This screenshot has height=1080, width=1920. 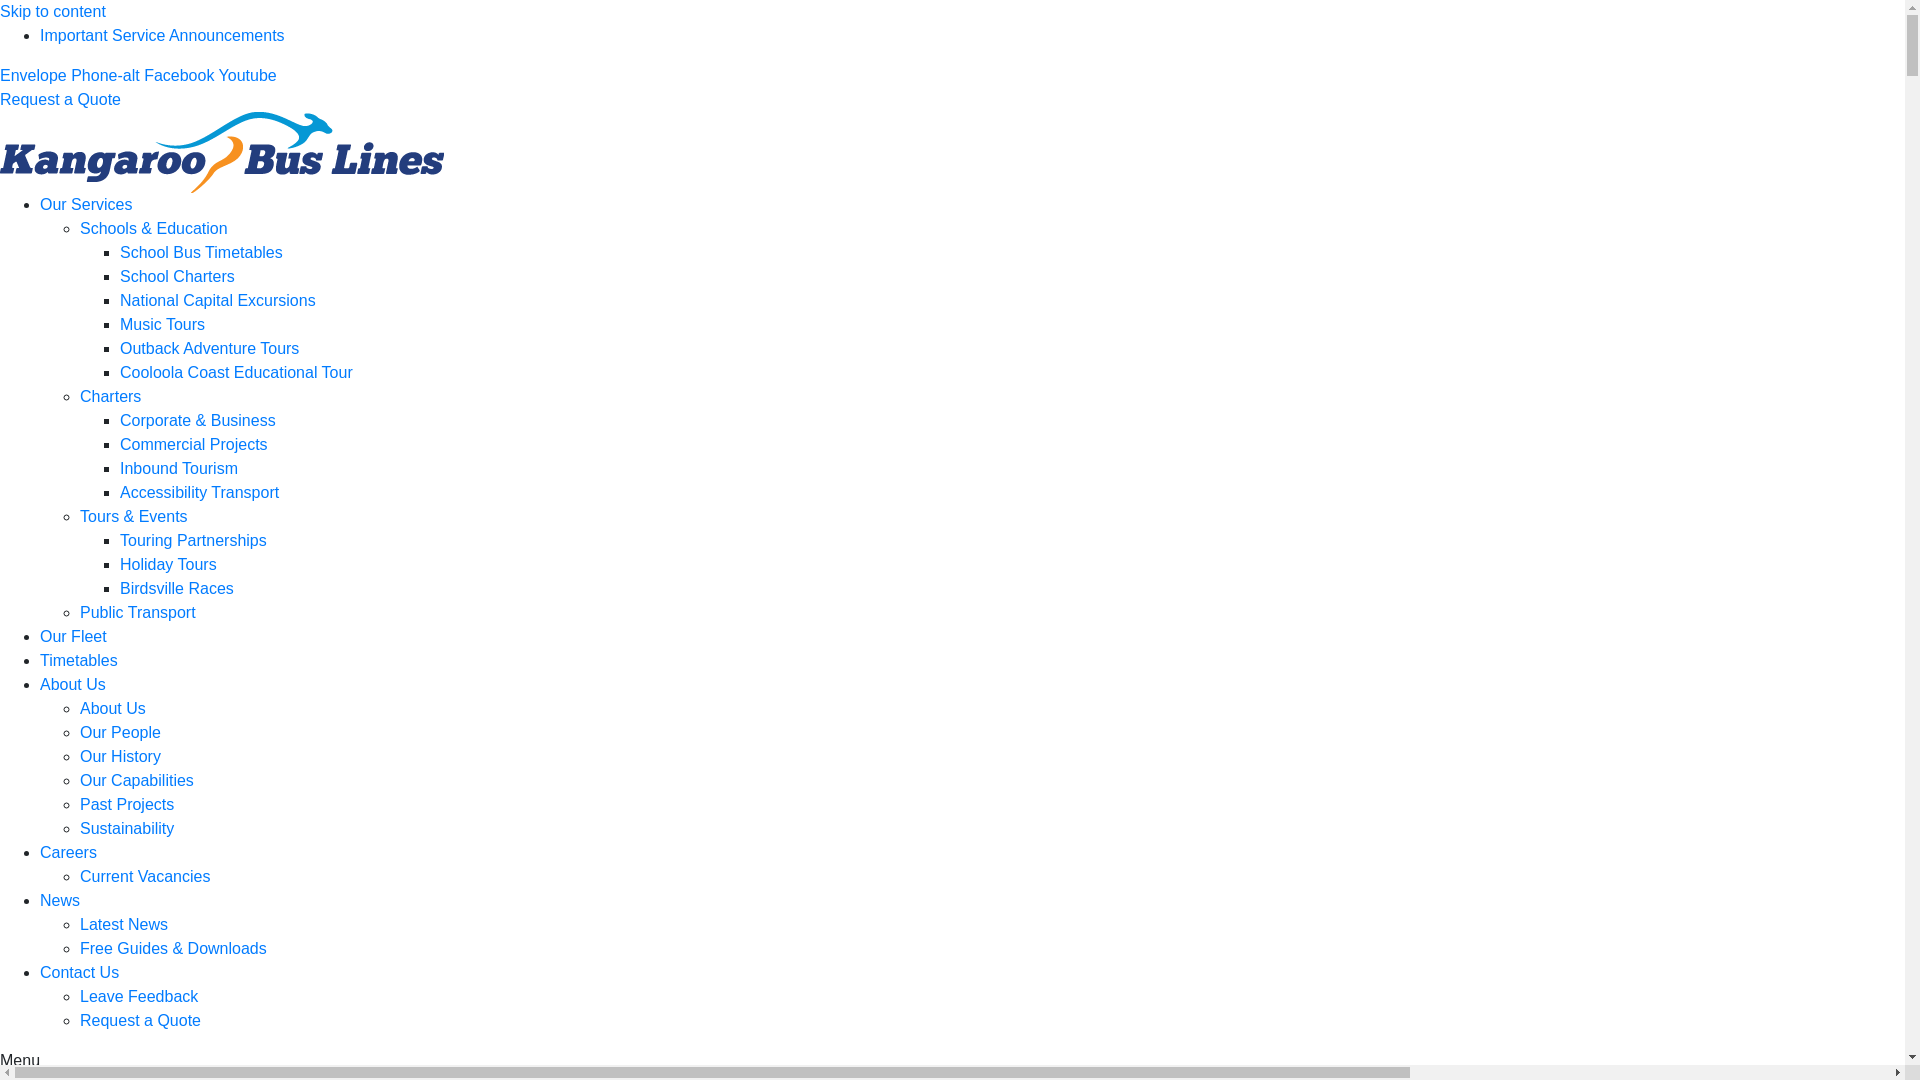 I want to click on Our History, so click(x=120, y=756).